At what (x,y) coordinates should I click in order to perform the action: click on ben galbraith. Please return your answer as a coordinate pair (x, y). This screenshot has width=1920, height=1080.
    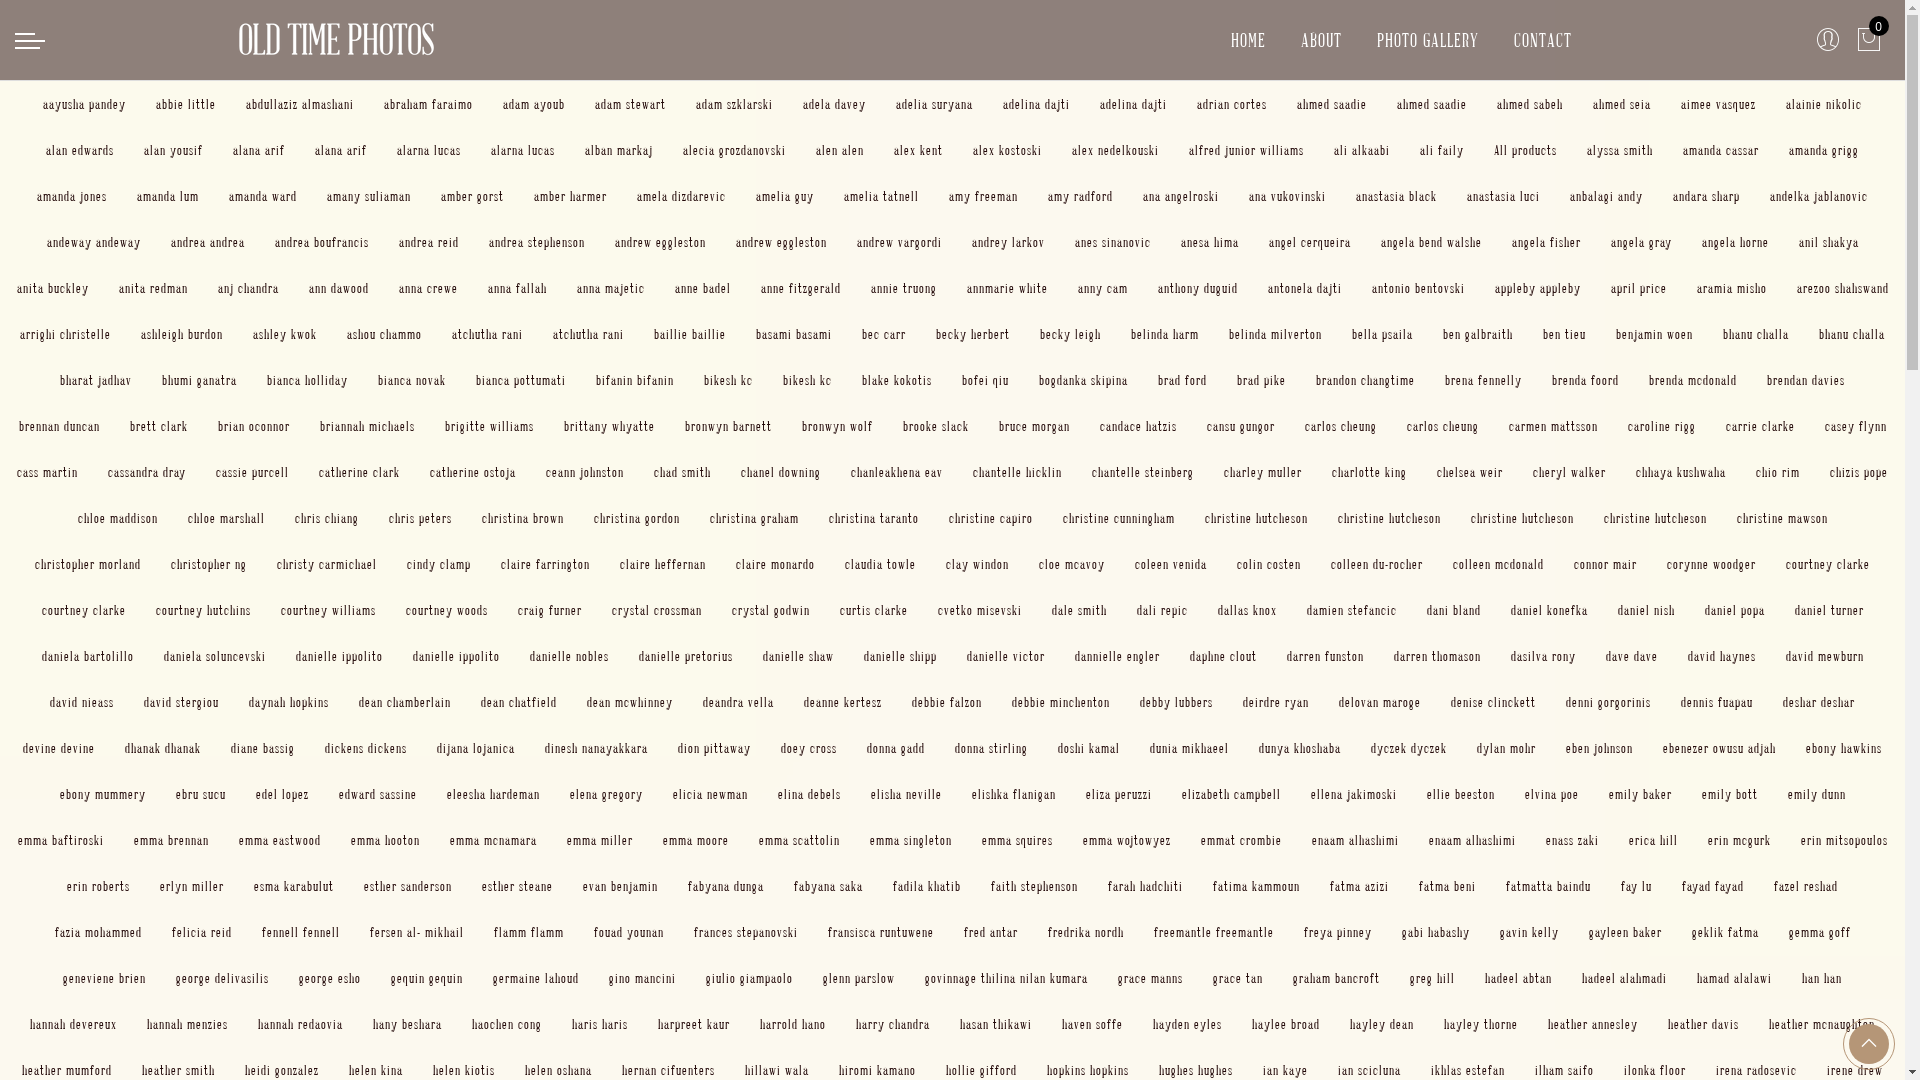
    Looking at the image, I should click on (1478, 334).